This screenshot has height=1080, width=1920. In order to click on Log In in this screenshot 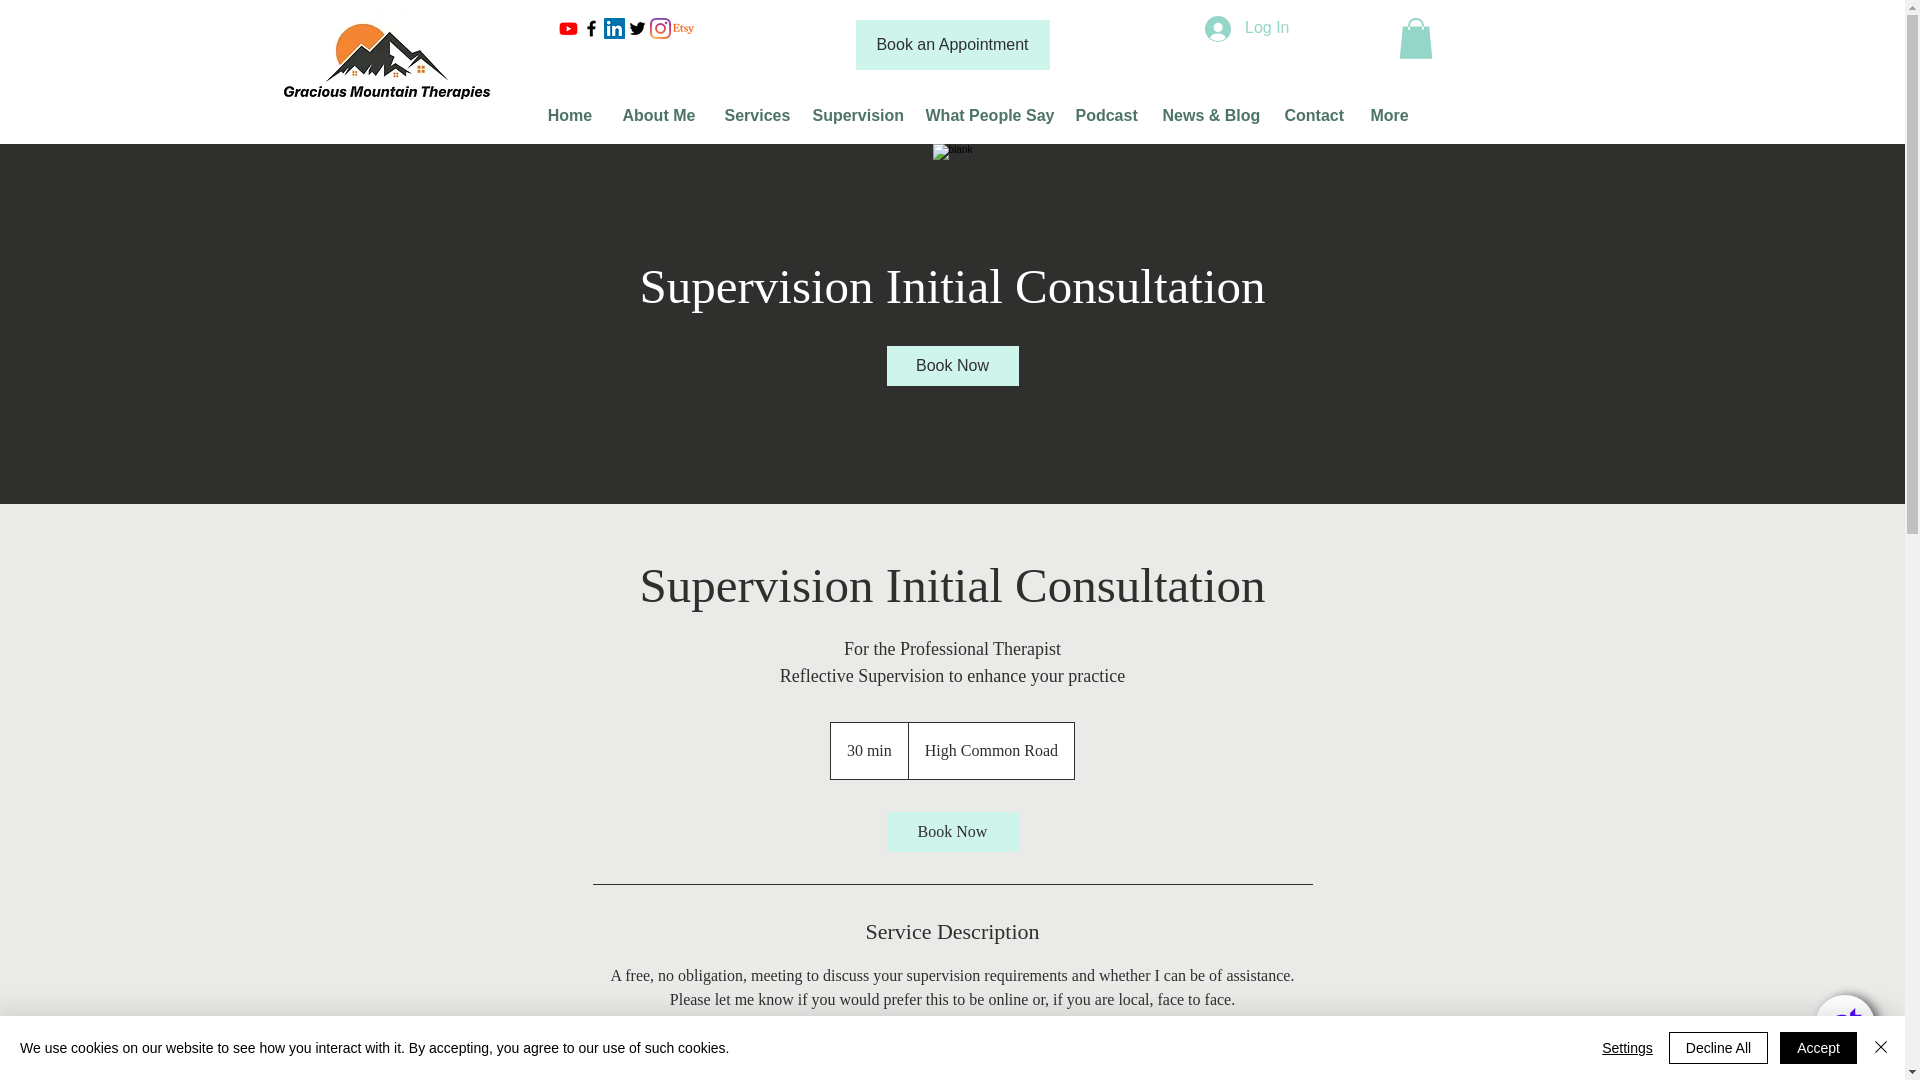, I will do `click(1246, 28)`.